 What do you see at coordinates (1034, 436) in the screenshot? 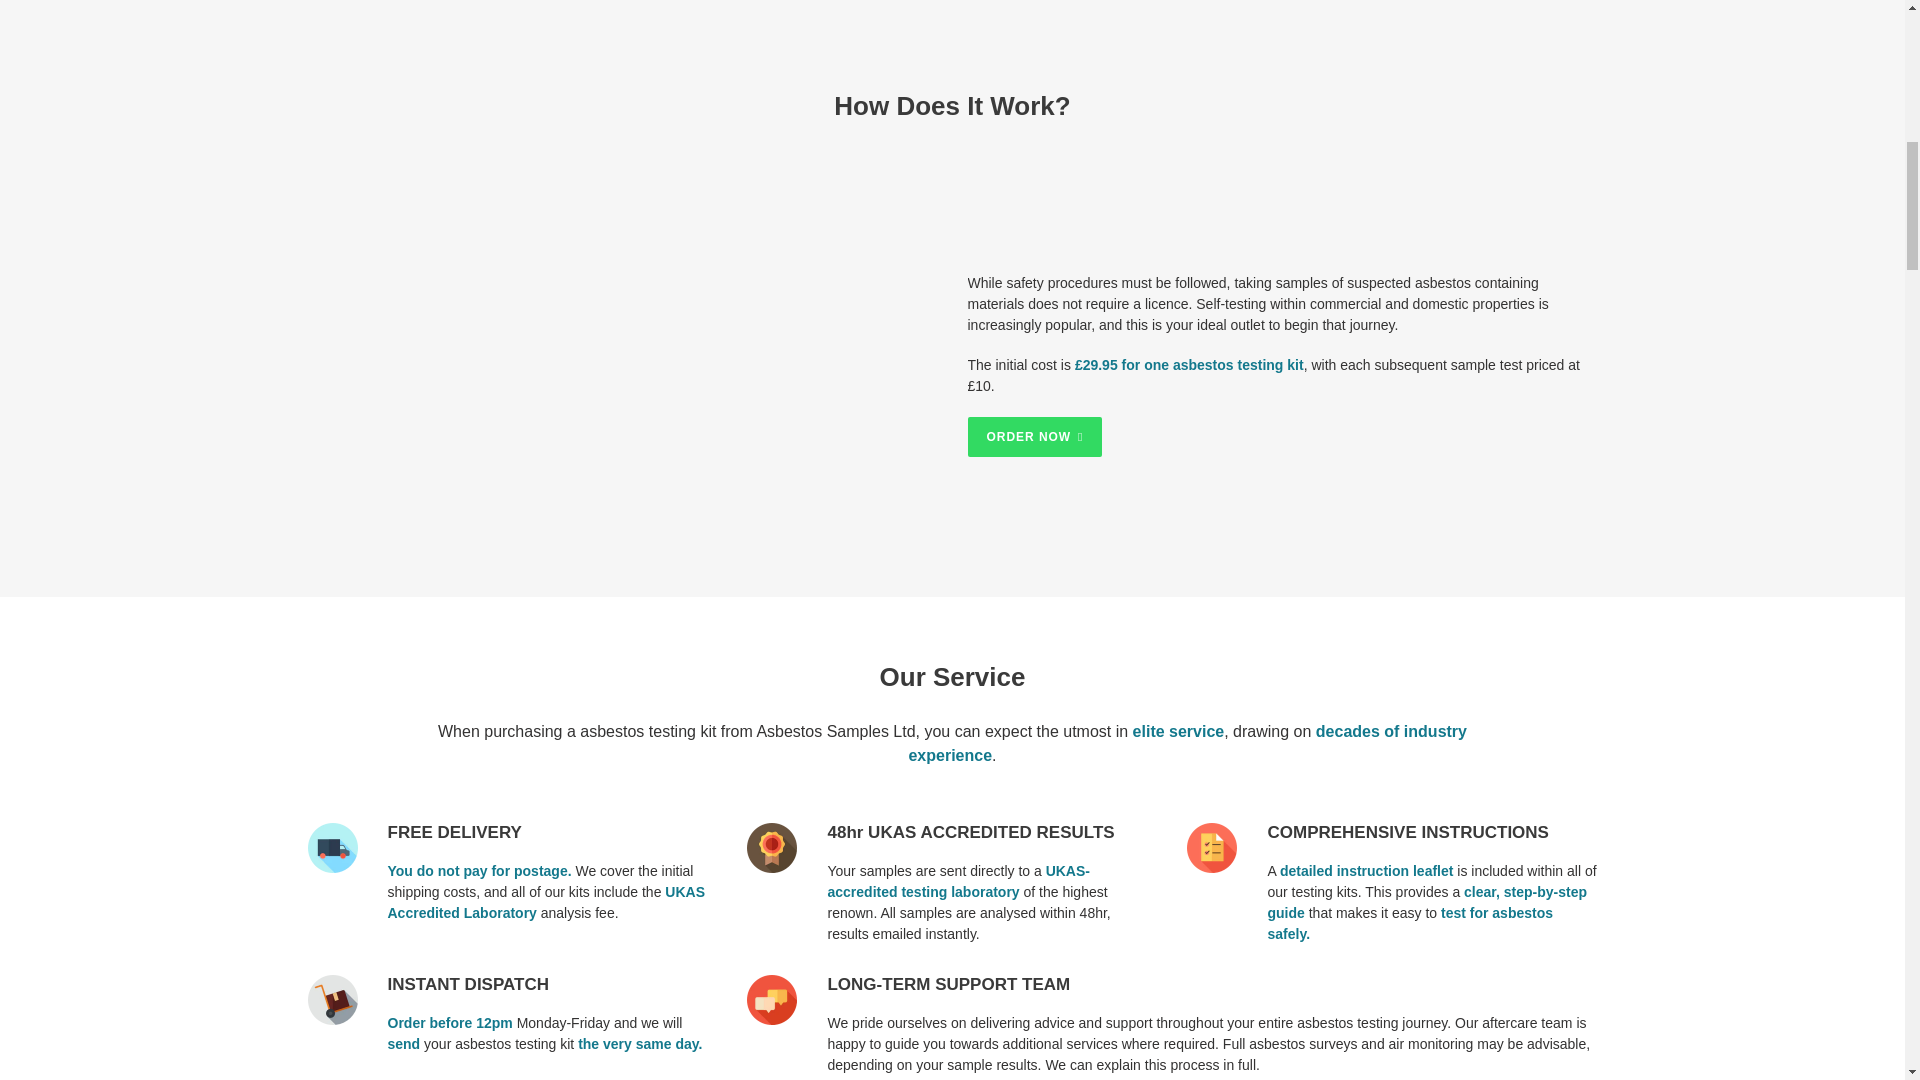
I see `ORDER NOW` at bounding box center [1034, 436].